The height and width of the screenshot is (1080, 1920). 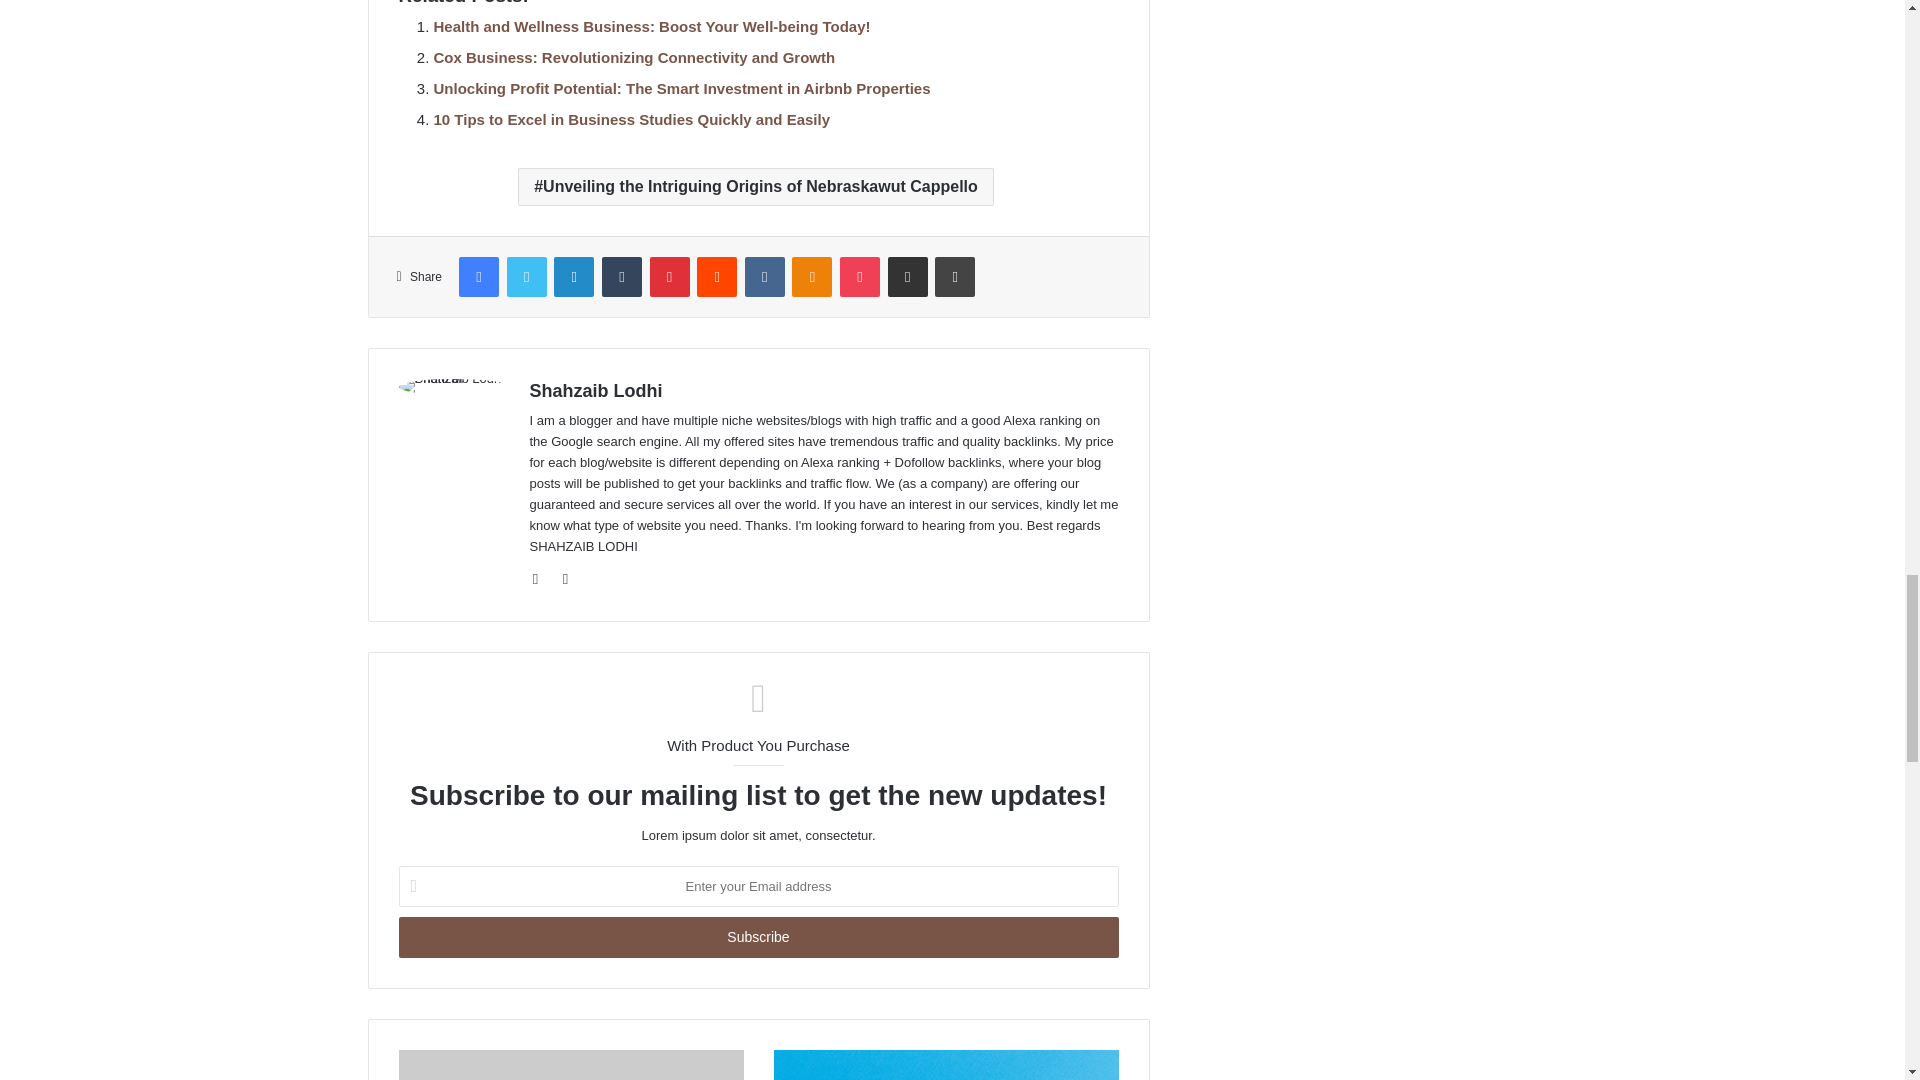 I want to click on Cox Business: Revolutionizing Connectivity and Growth, so click(x=634, y=56).